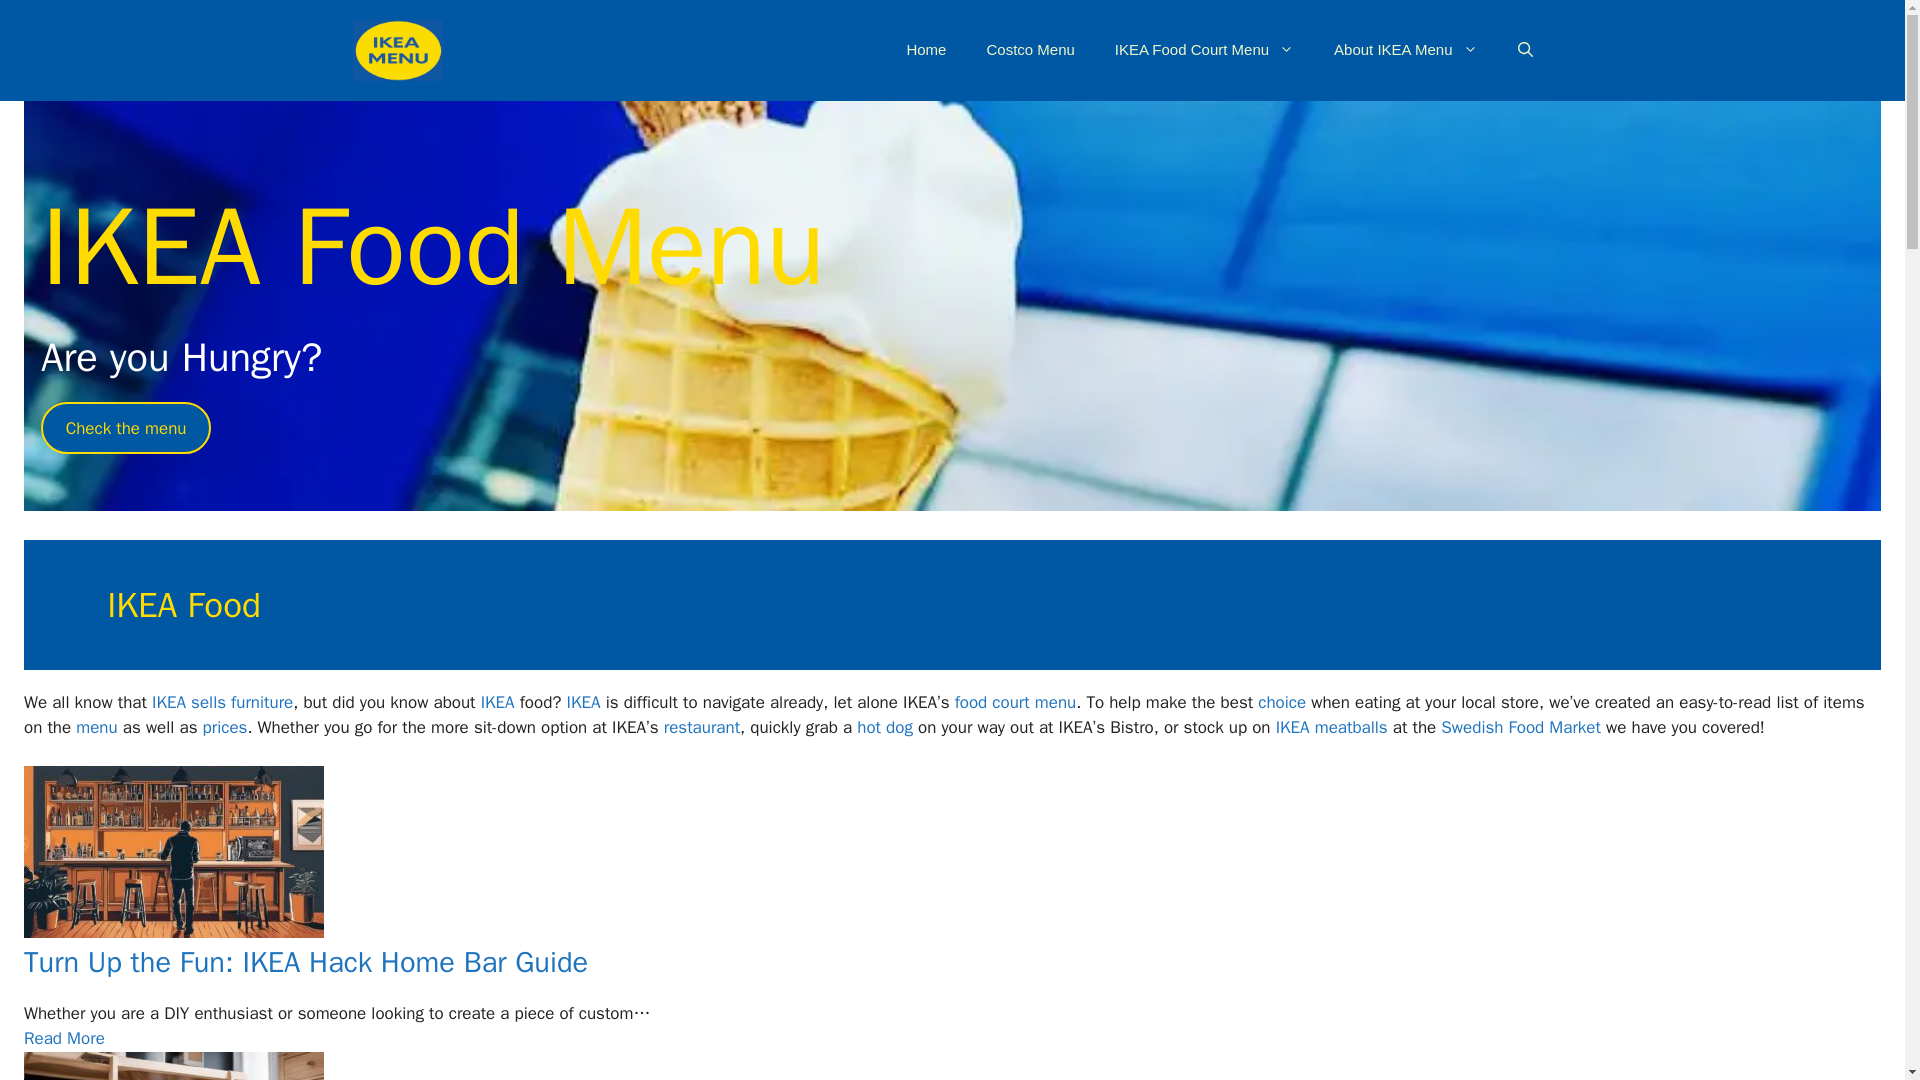 This screenshot has width=1920, height=1080. Describe the element at coordinates (1292, 727) in the screenshot. I see `IKEA` at that location.